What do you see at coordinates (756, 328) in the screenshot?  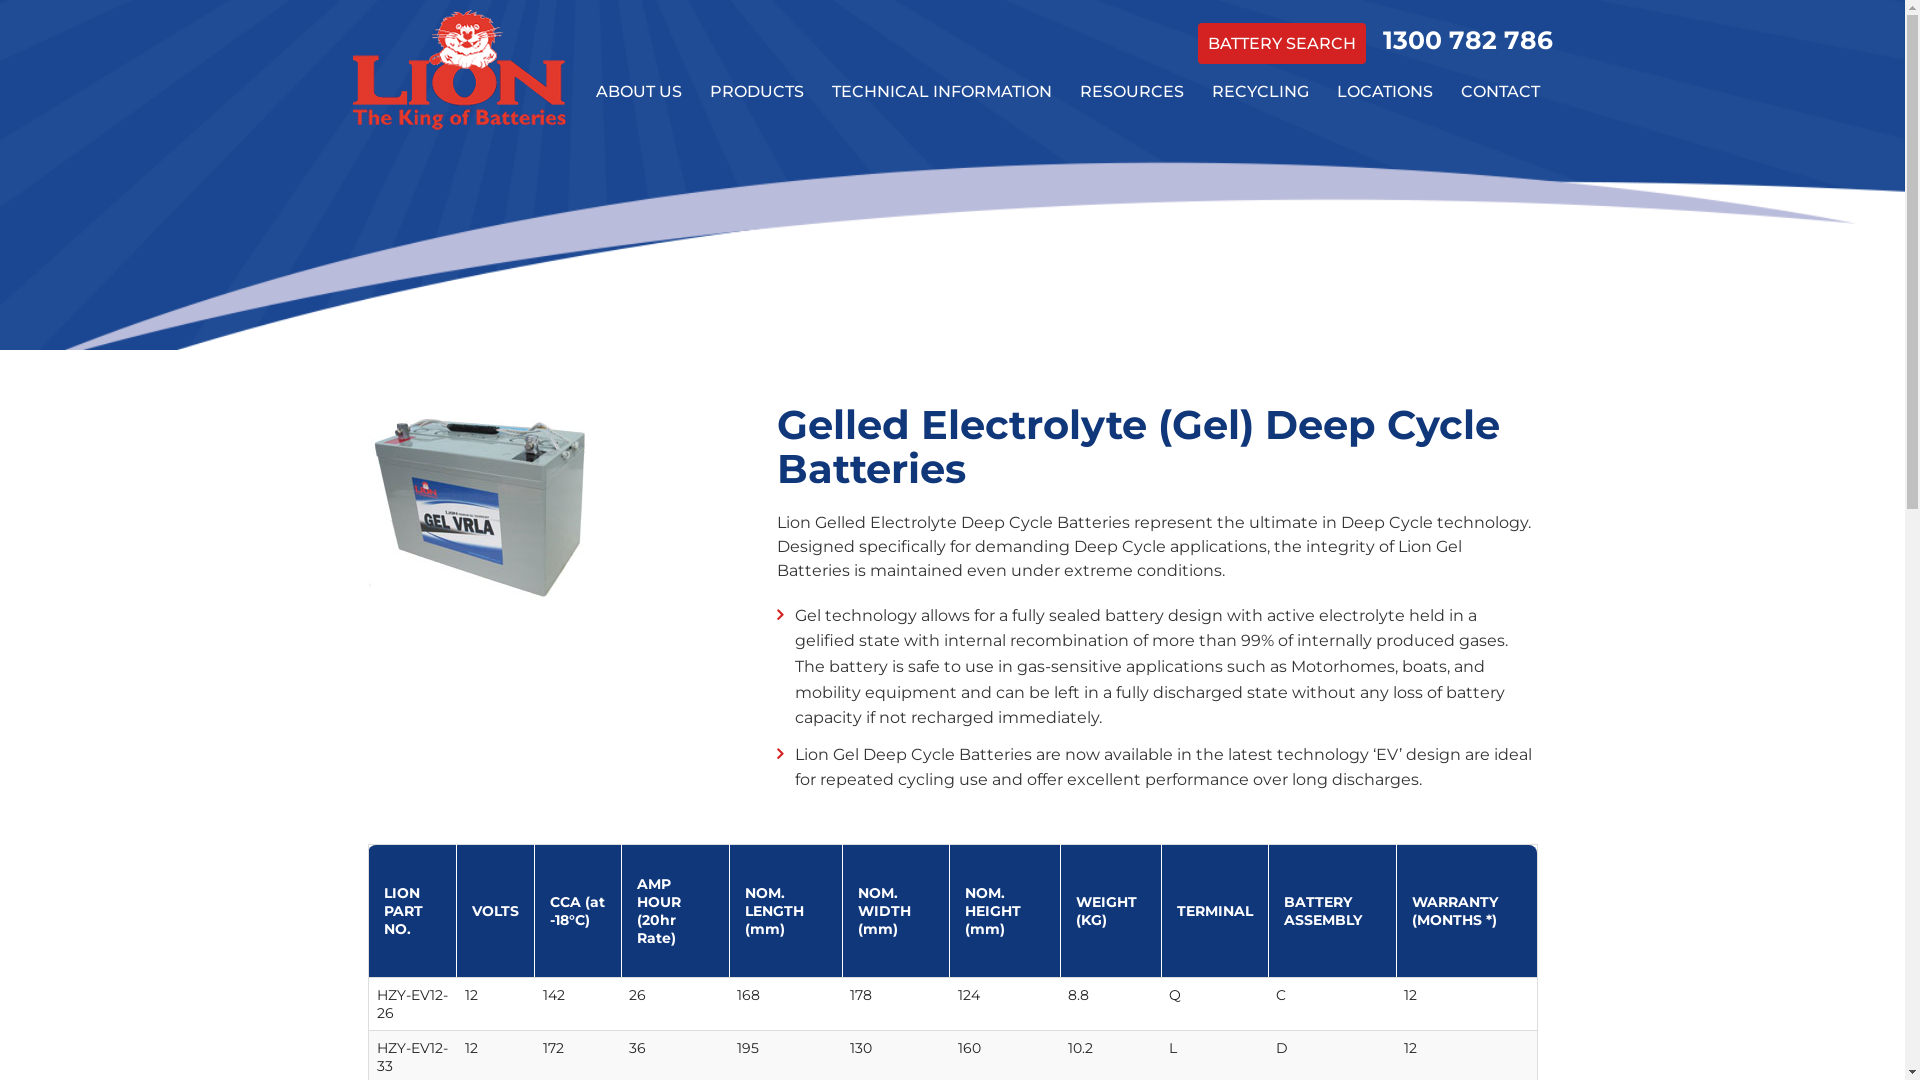 I see `LITHIUM IRON PHOSPHATE BATTERIES` at bounding box center [756, 328].